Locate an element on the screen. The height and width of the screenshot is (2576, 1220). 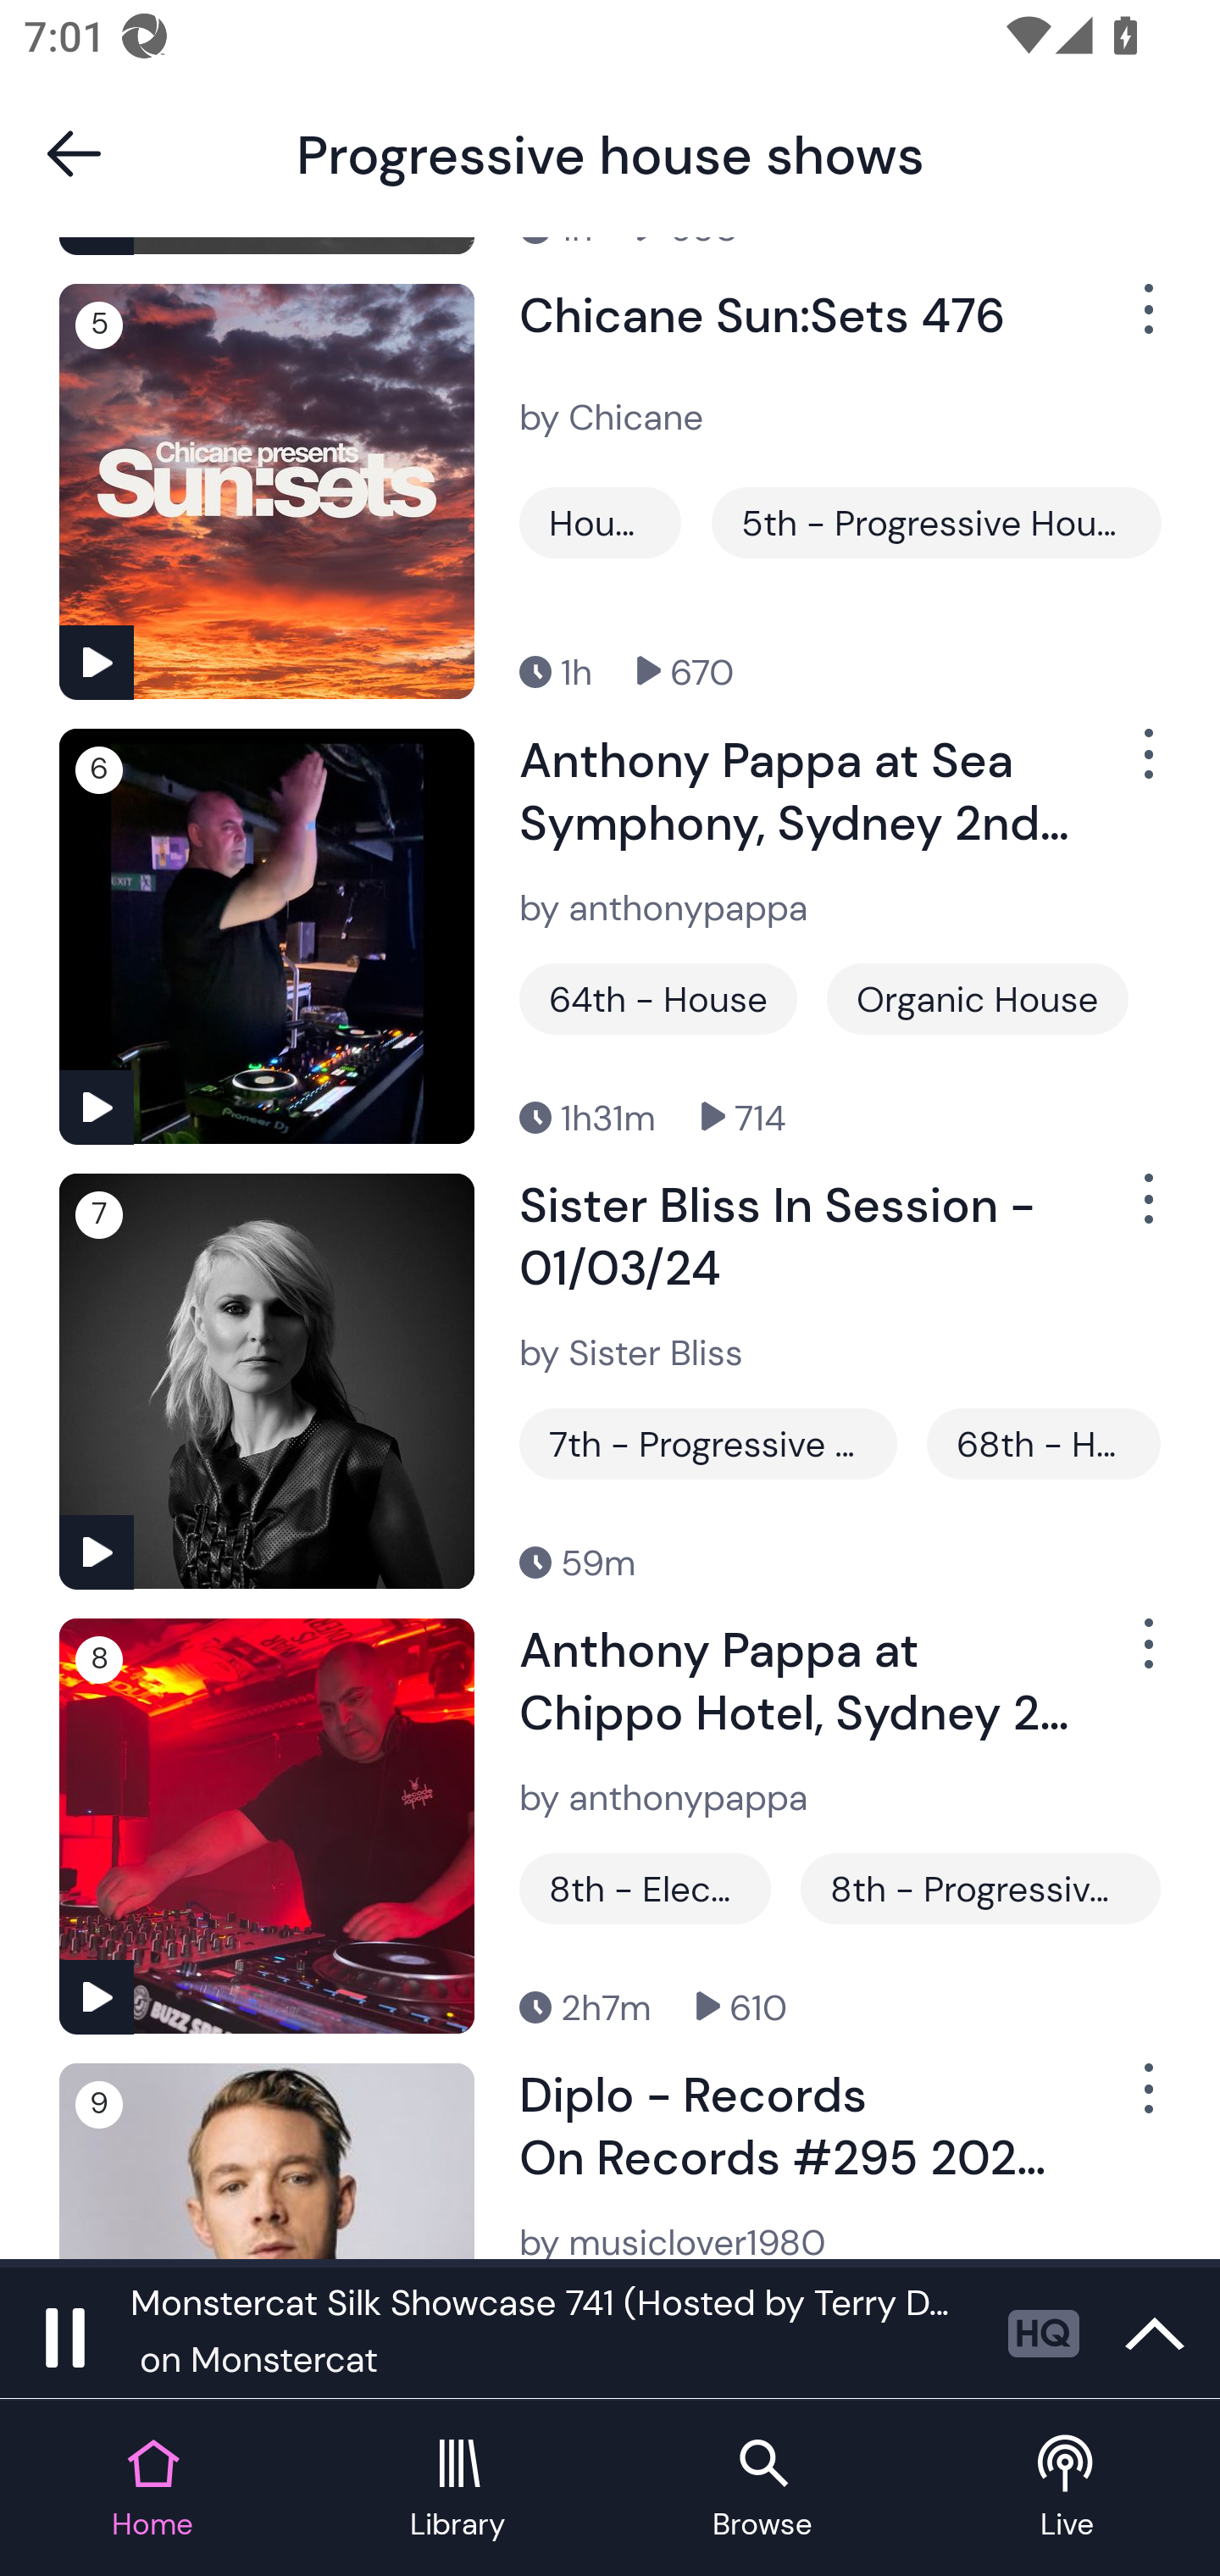
Browse tab Browse is located at coordinates (762, 2490).